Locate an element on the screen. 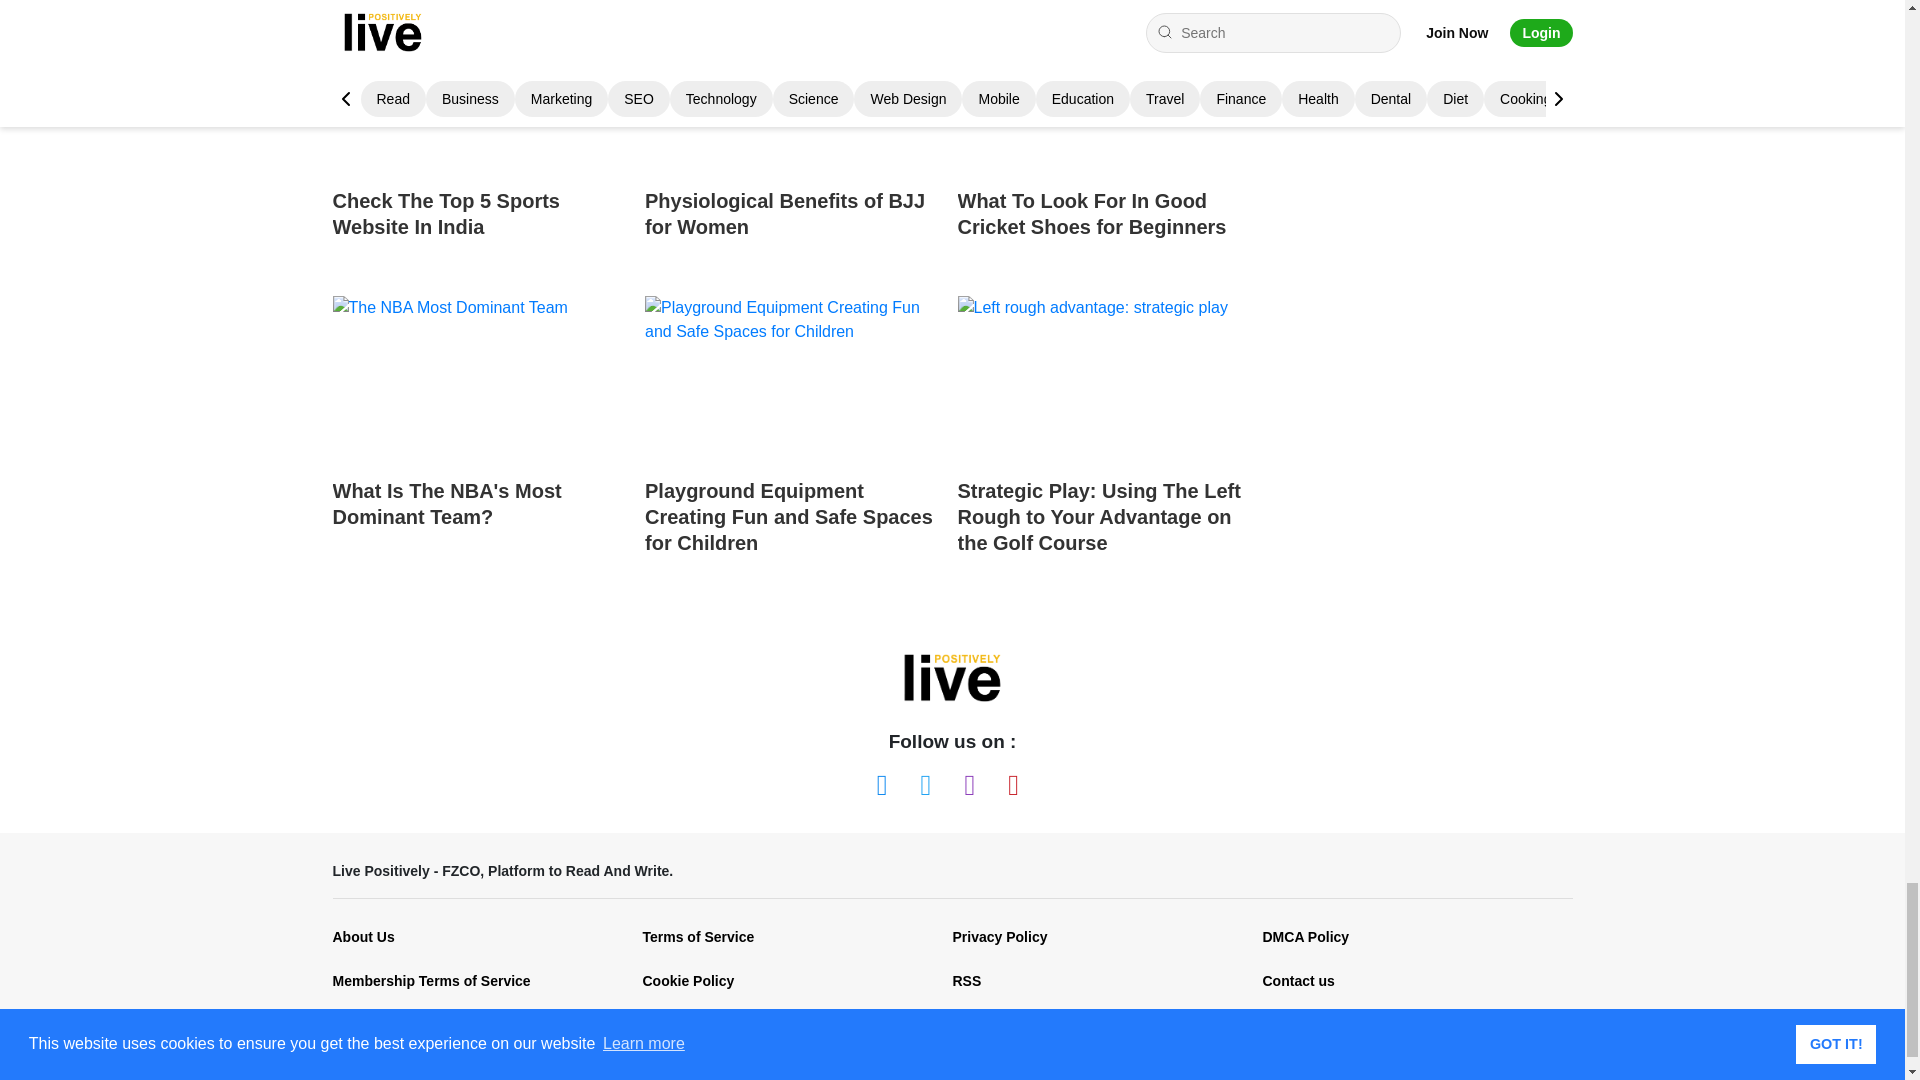 This screenshot has width=1920, height=1080. Check The Top 5 Sports Website In India is located at coordinates (480, 141).